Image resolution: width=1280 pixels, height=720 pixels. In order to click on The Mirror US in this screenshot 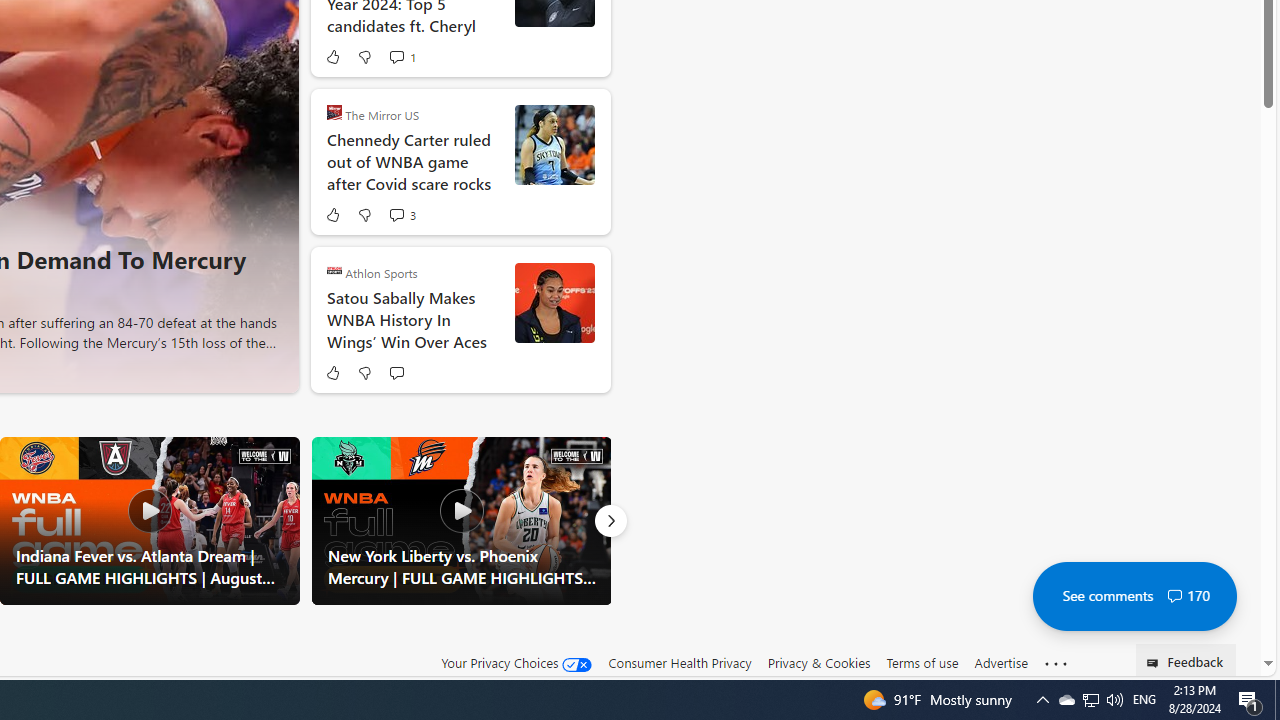, I will do `click(334, 112)`.